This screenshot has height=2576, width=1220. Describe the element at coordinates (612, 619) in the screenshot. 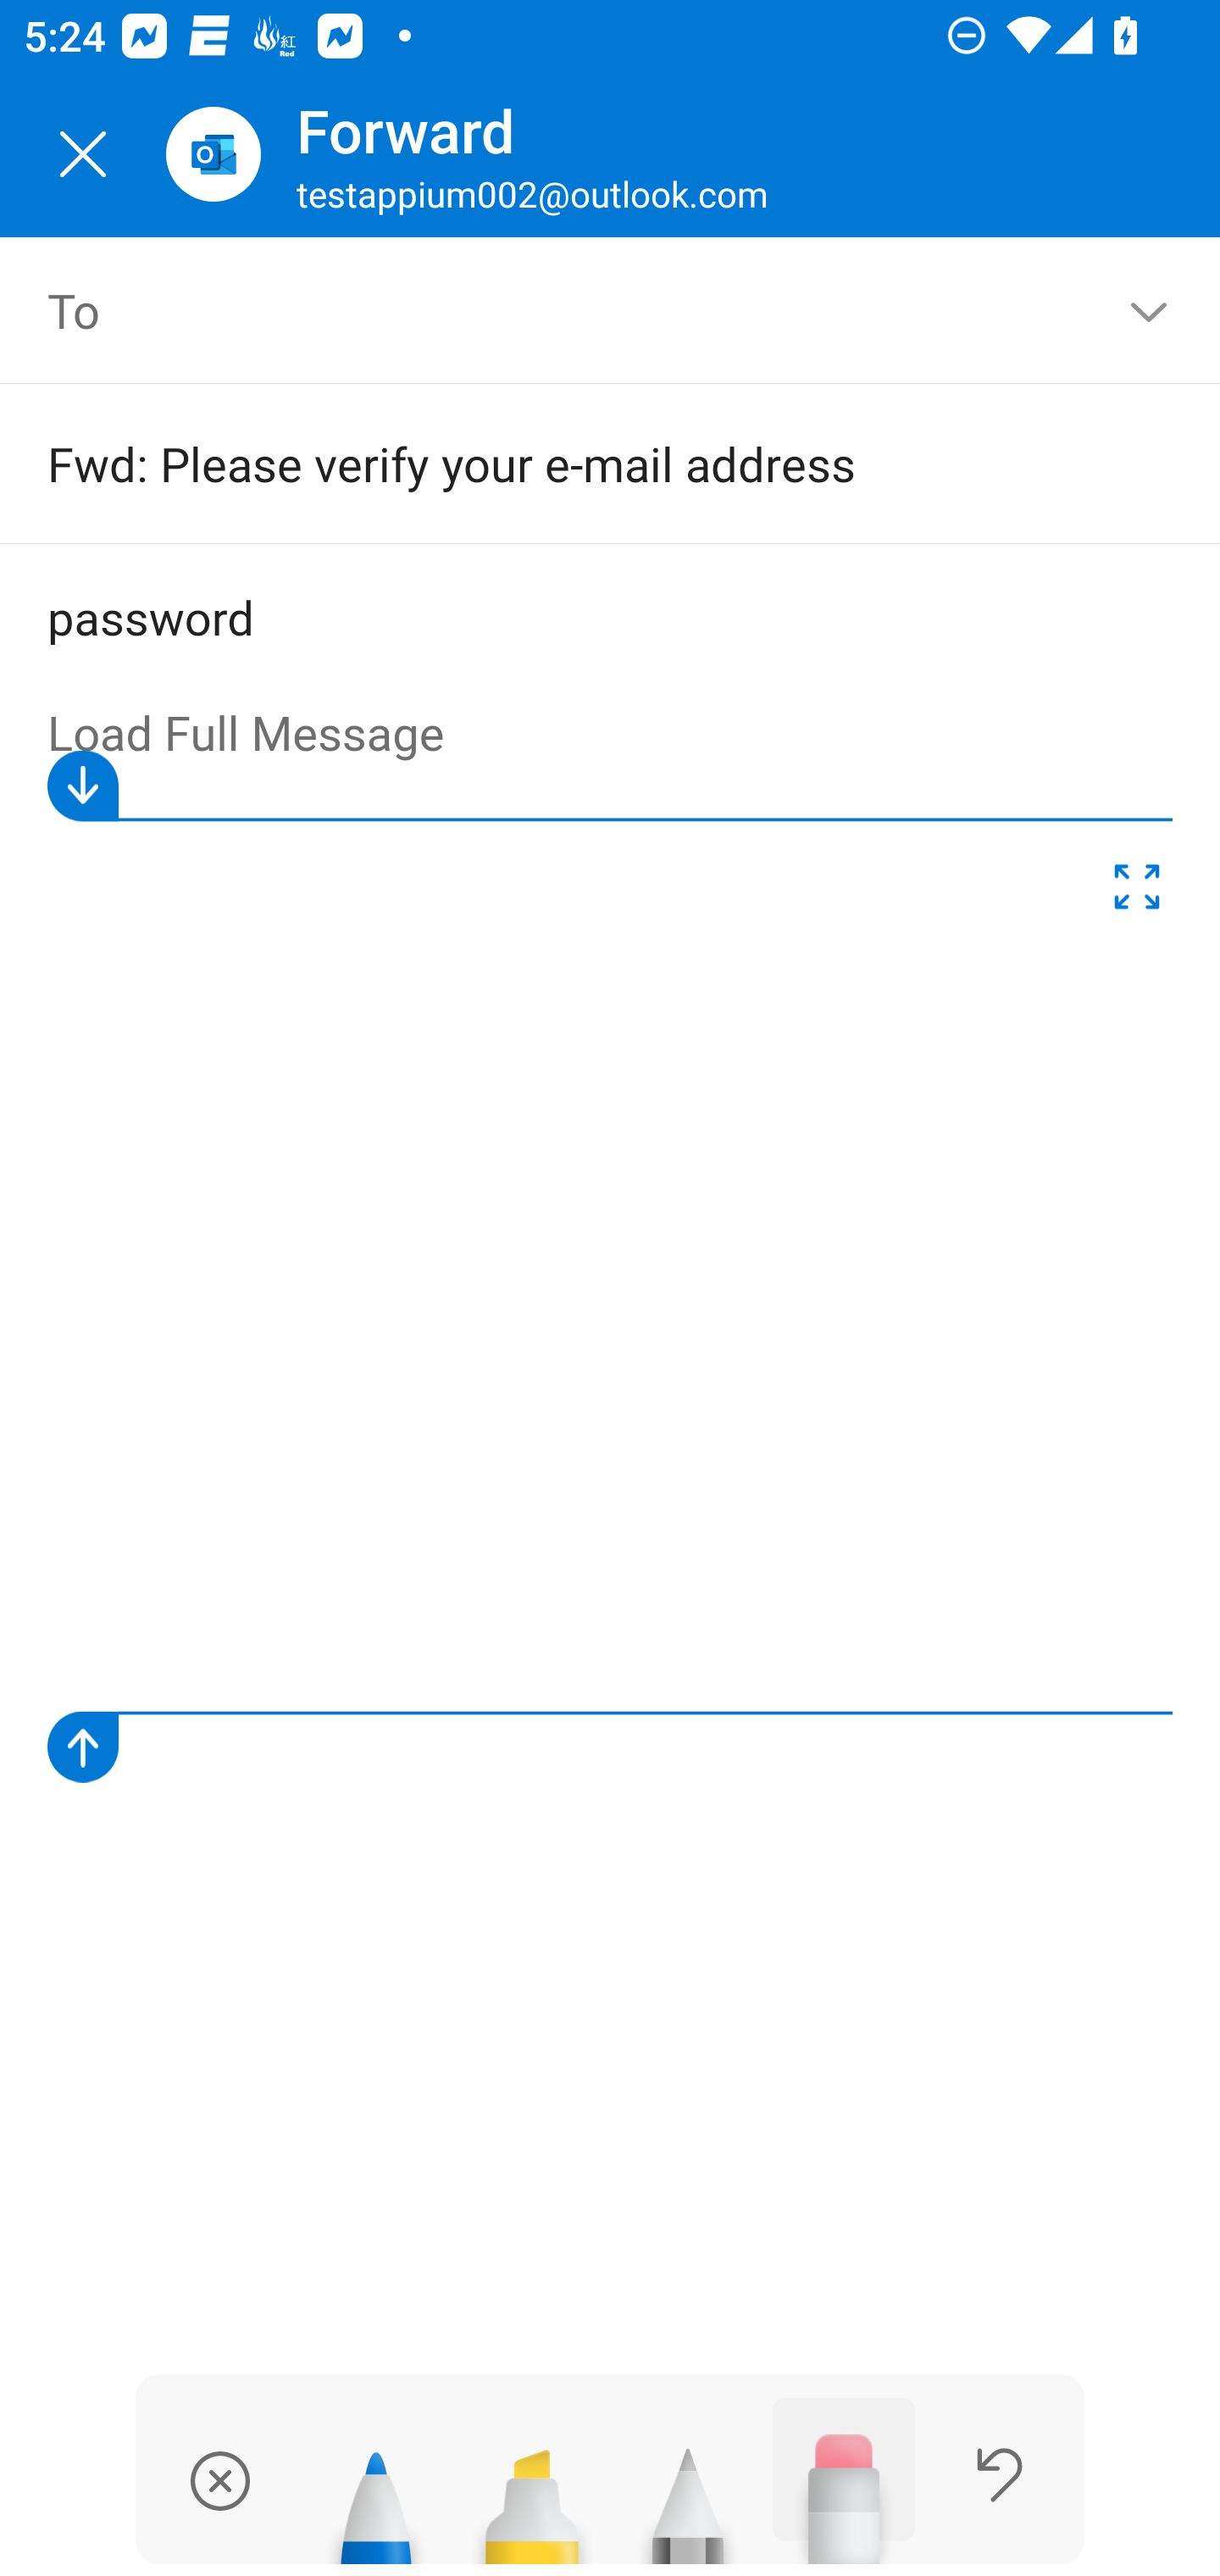

I see `password` at that location.